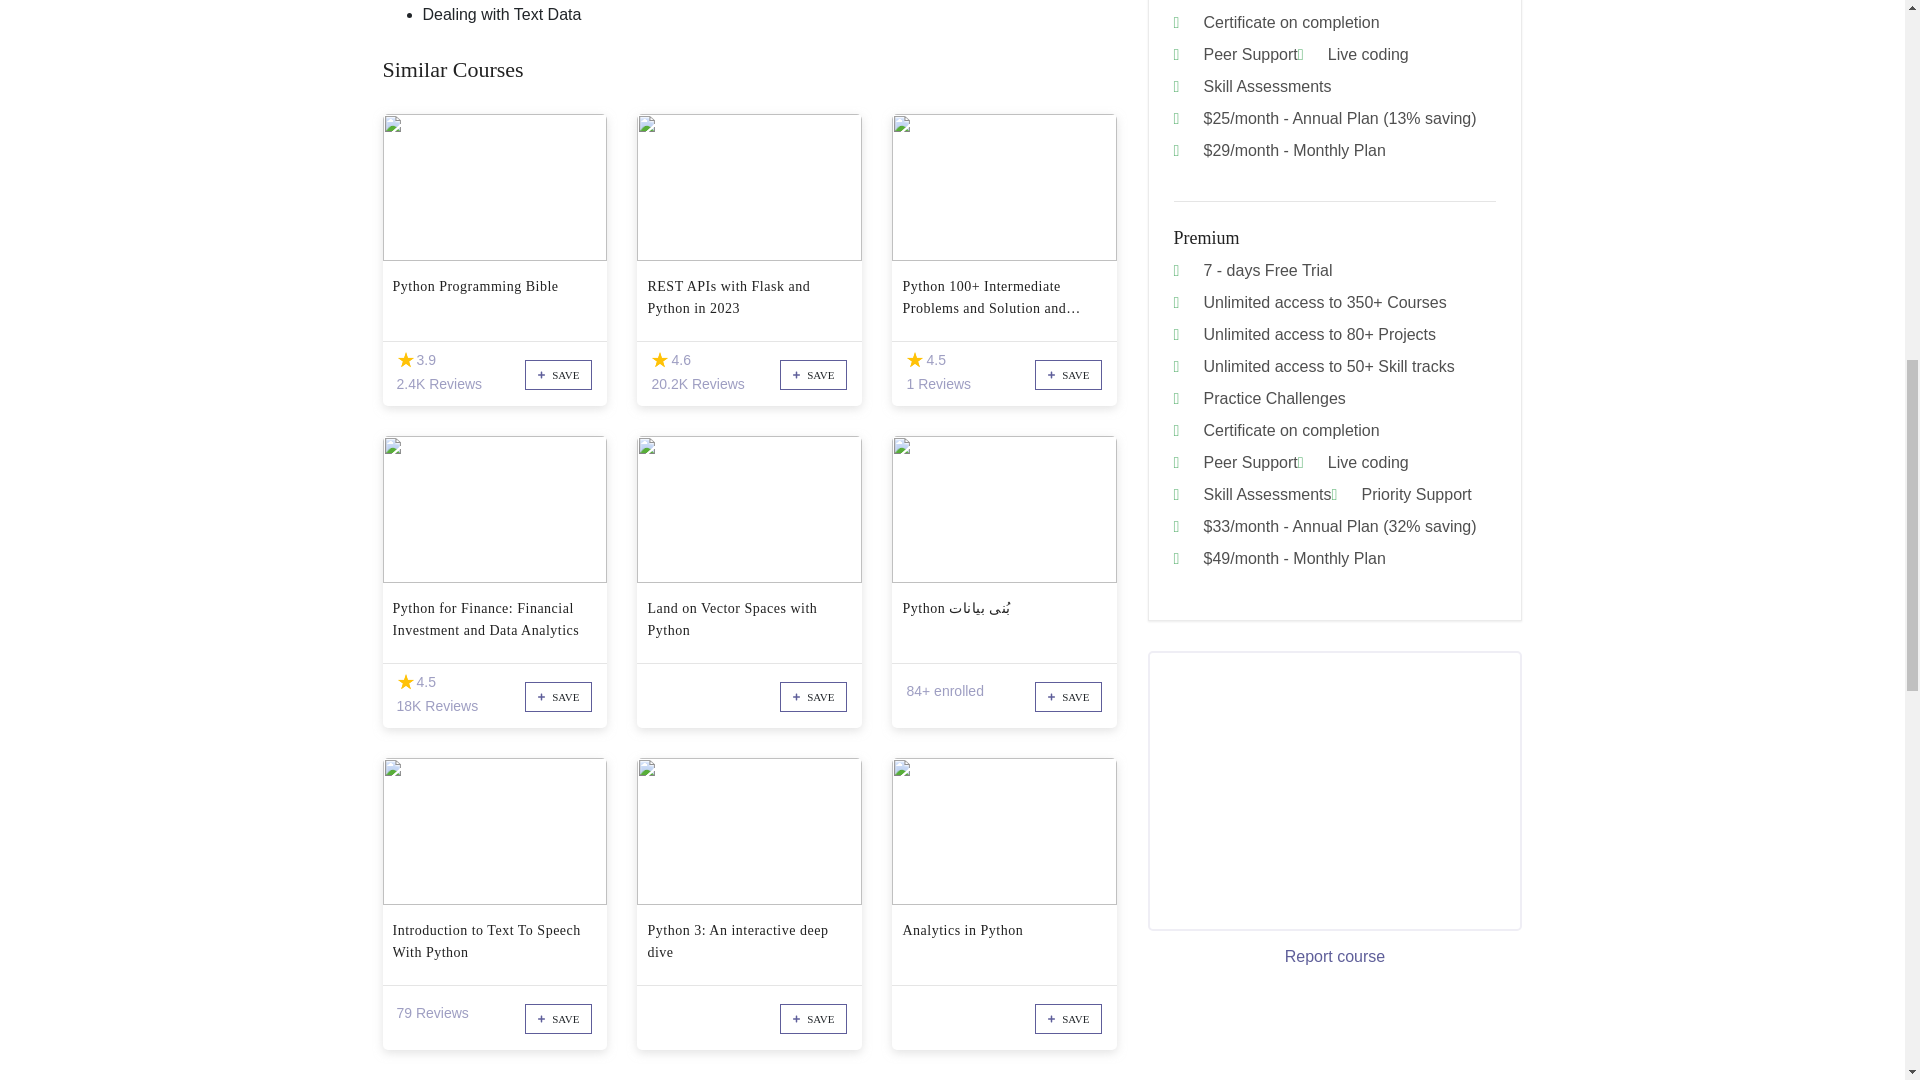 The image size is (1920, 1080). I want to click on SAVE, so click(1068, 374).